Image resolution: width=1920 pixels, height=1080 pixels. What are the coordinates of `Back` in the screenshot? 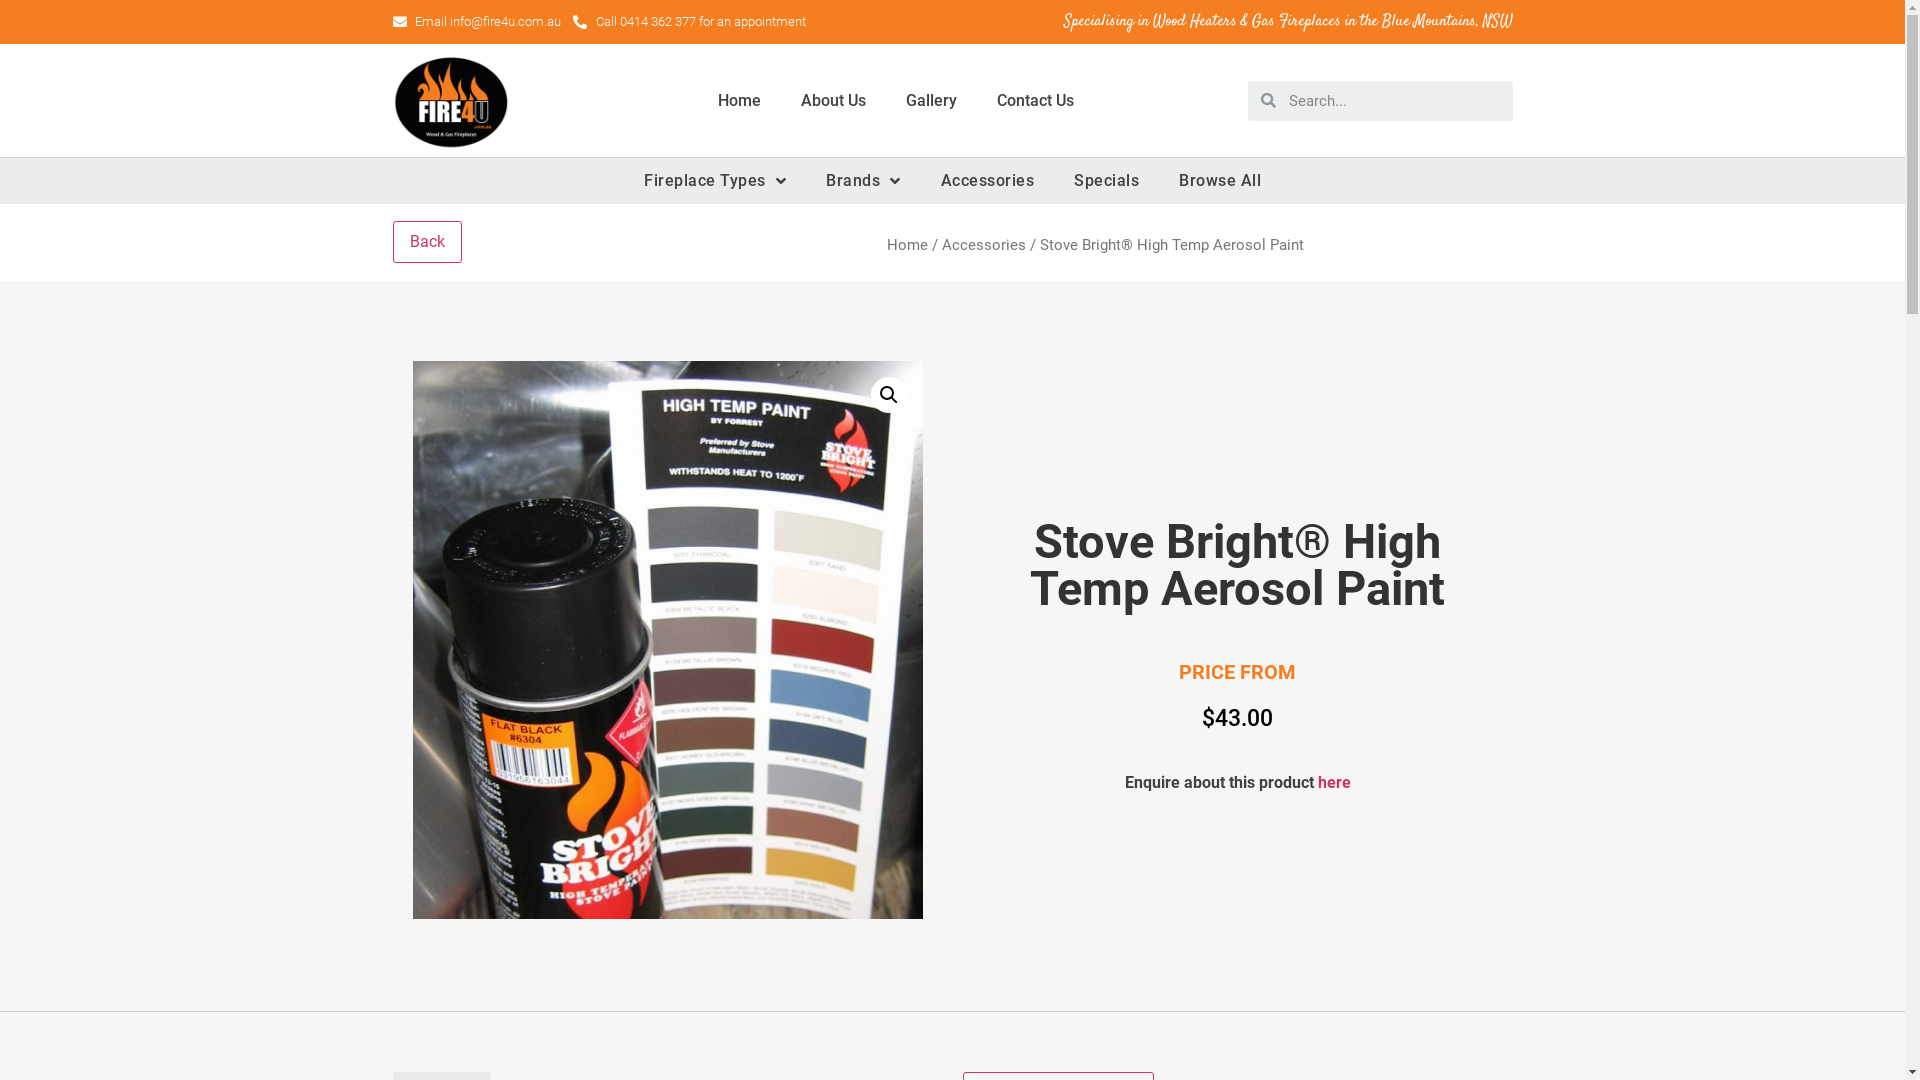 It's located at (426, 242).